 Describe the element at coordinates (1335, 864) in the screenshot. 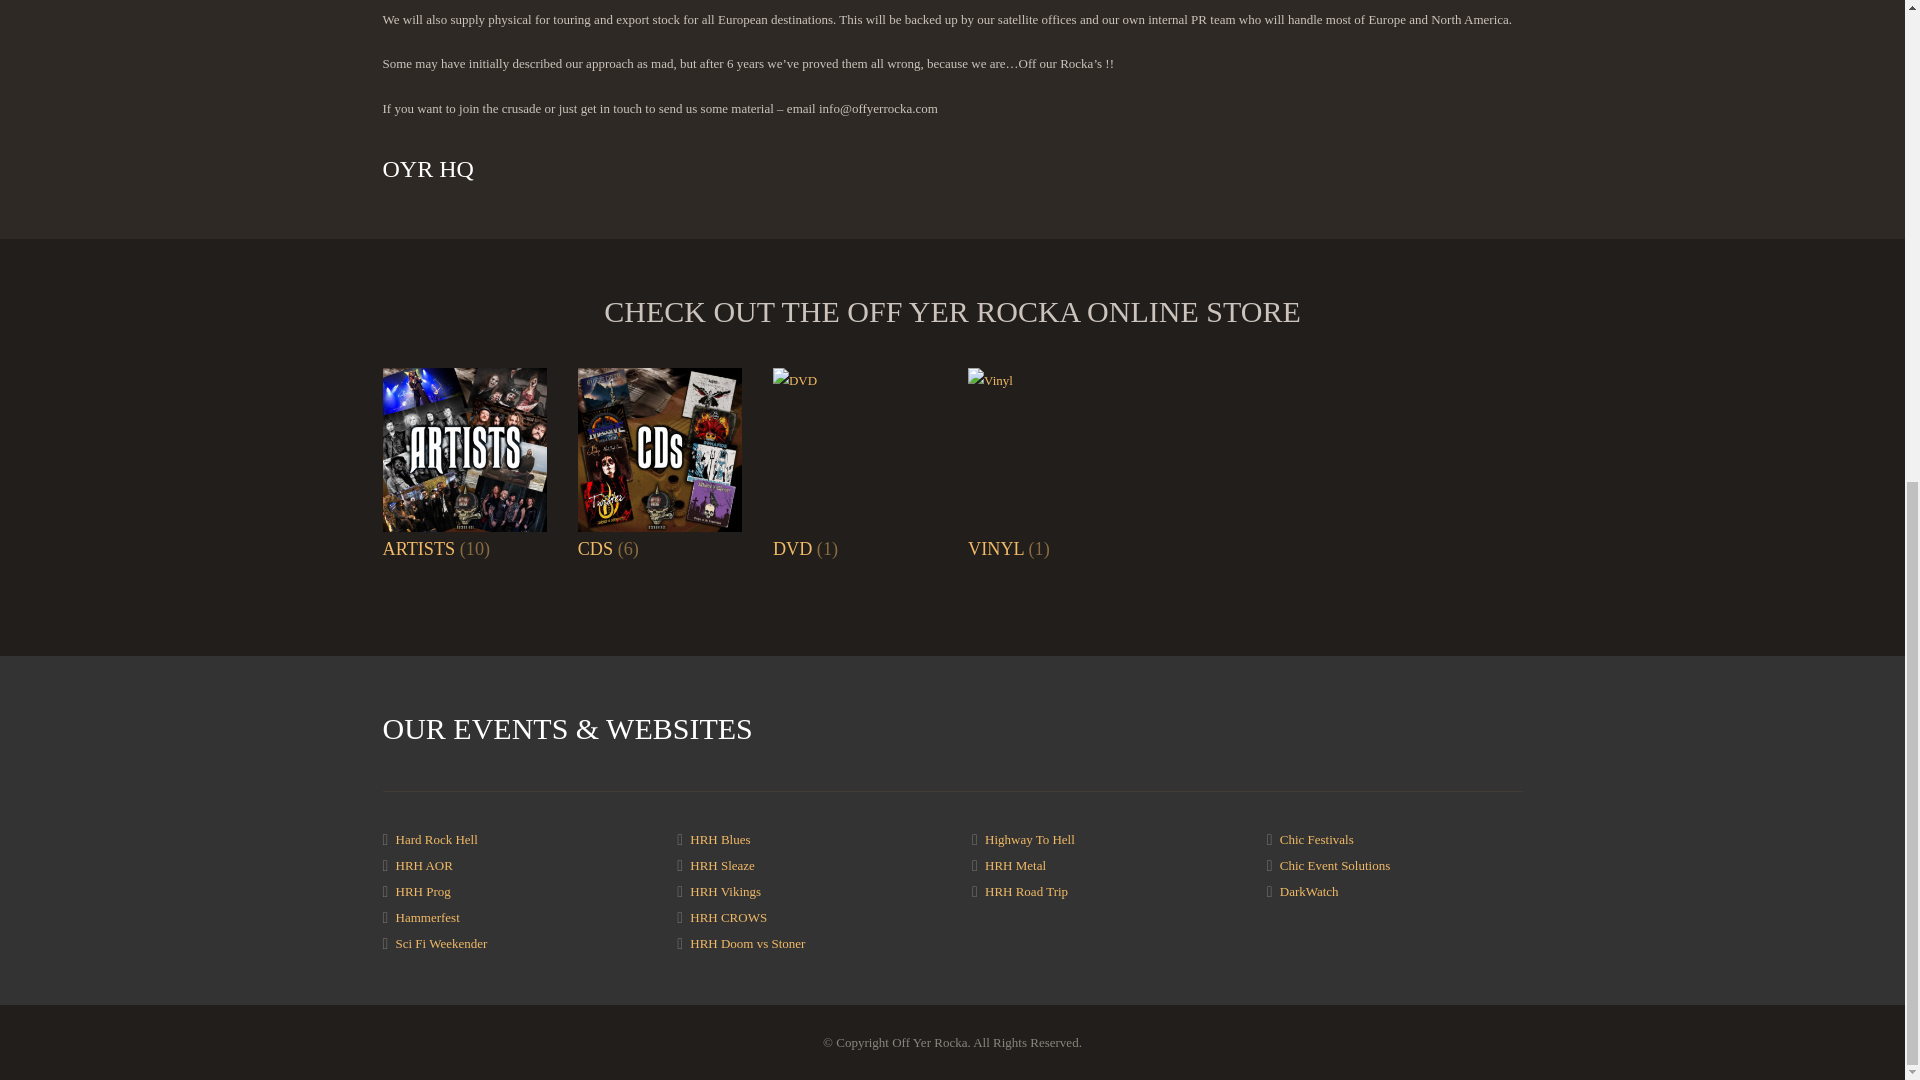

I see `Chic Event Solutions` at that location.